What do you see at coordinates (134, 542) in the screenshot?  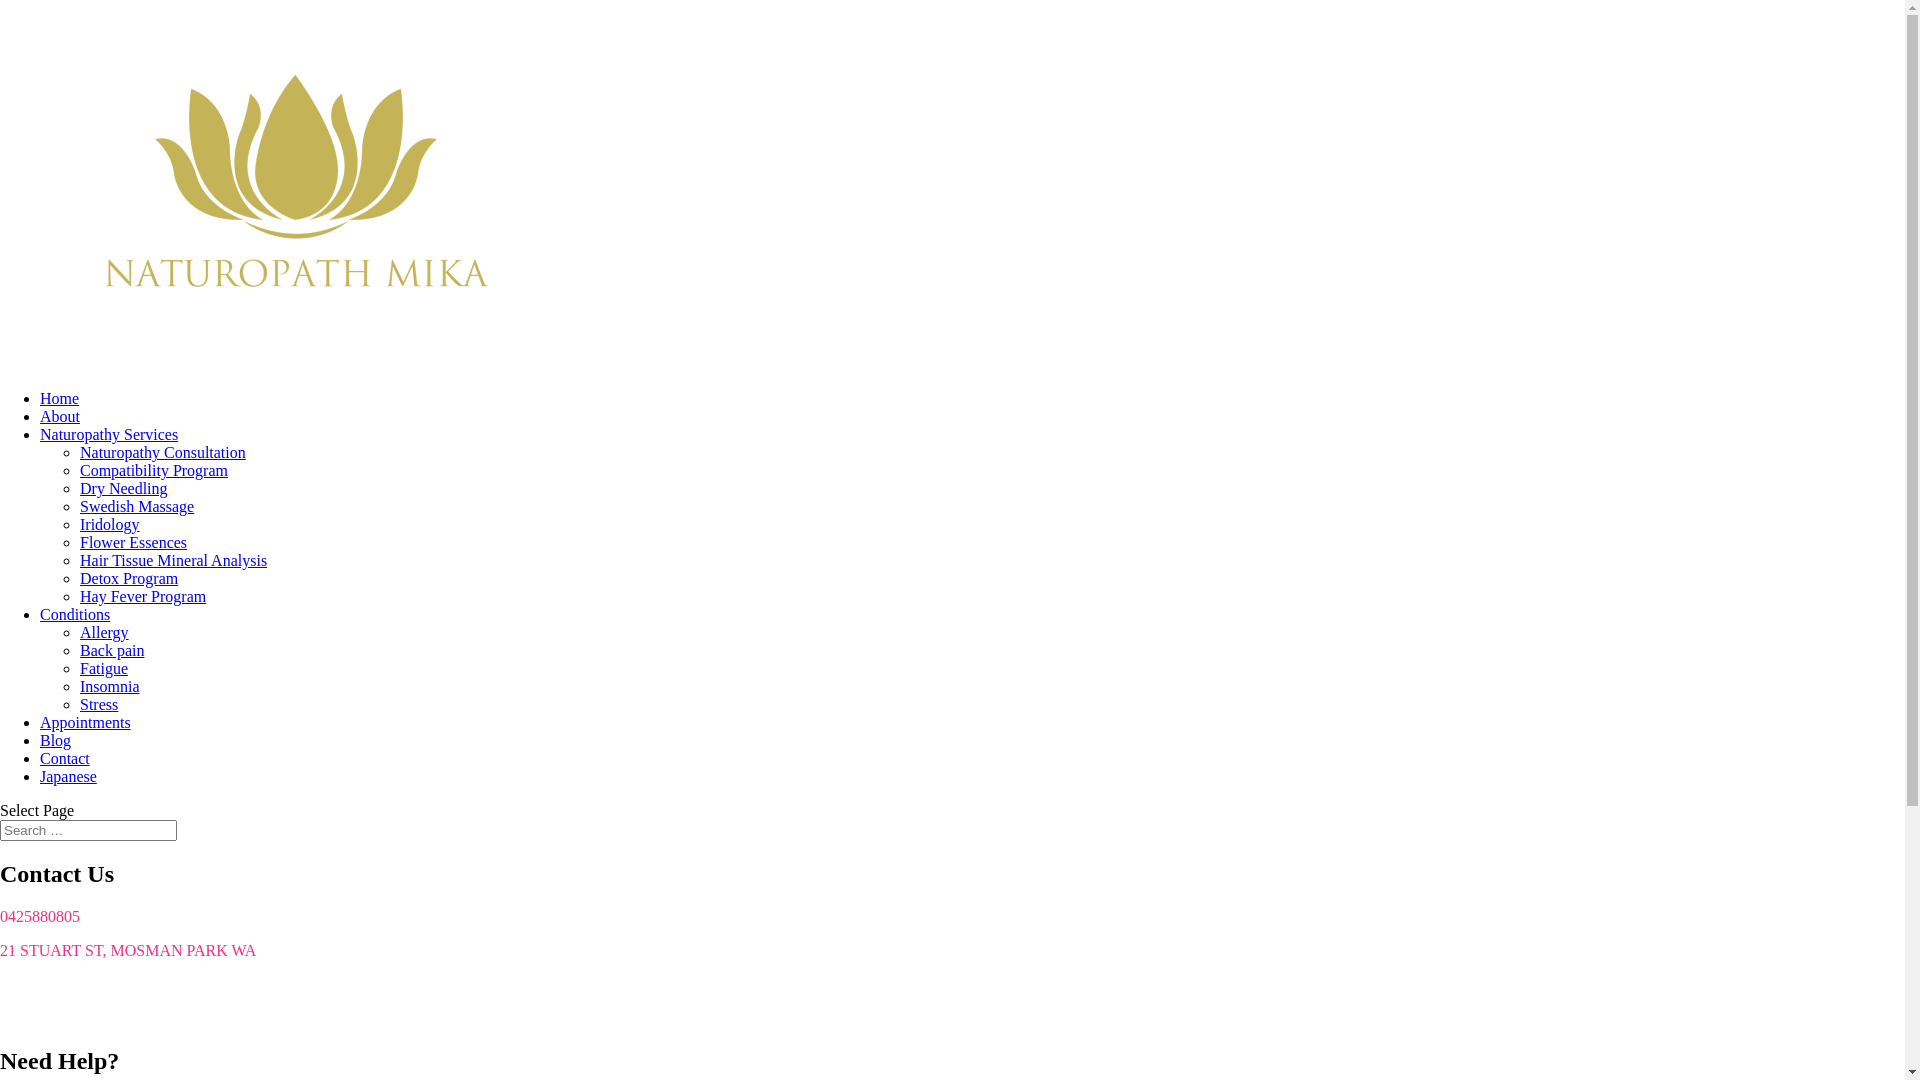 I see `Flower Essences` at bounding box center [134, 542].